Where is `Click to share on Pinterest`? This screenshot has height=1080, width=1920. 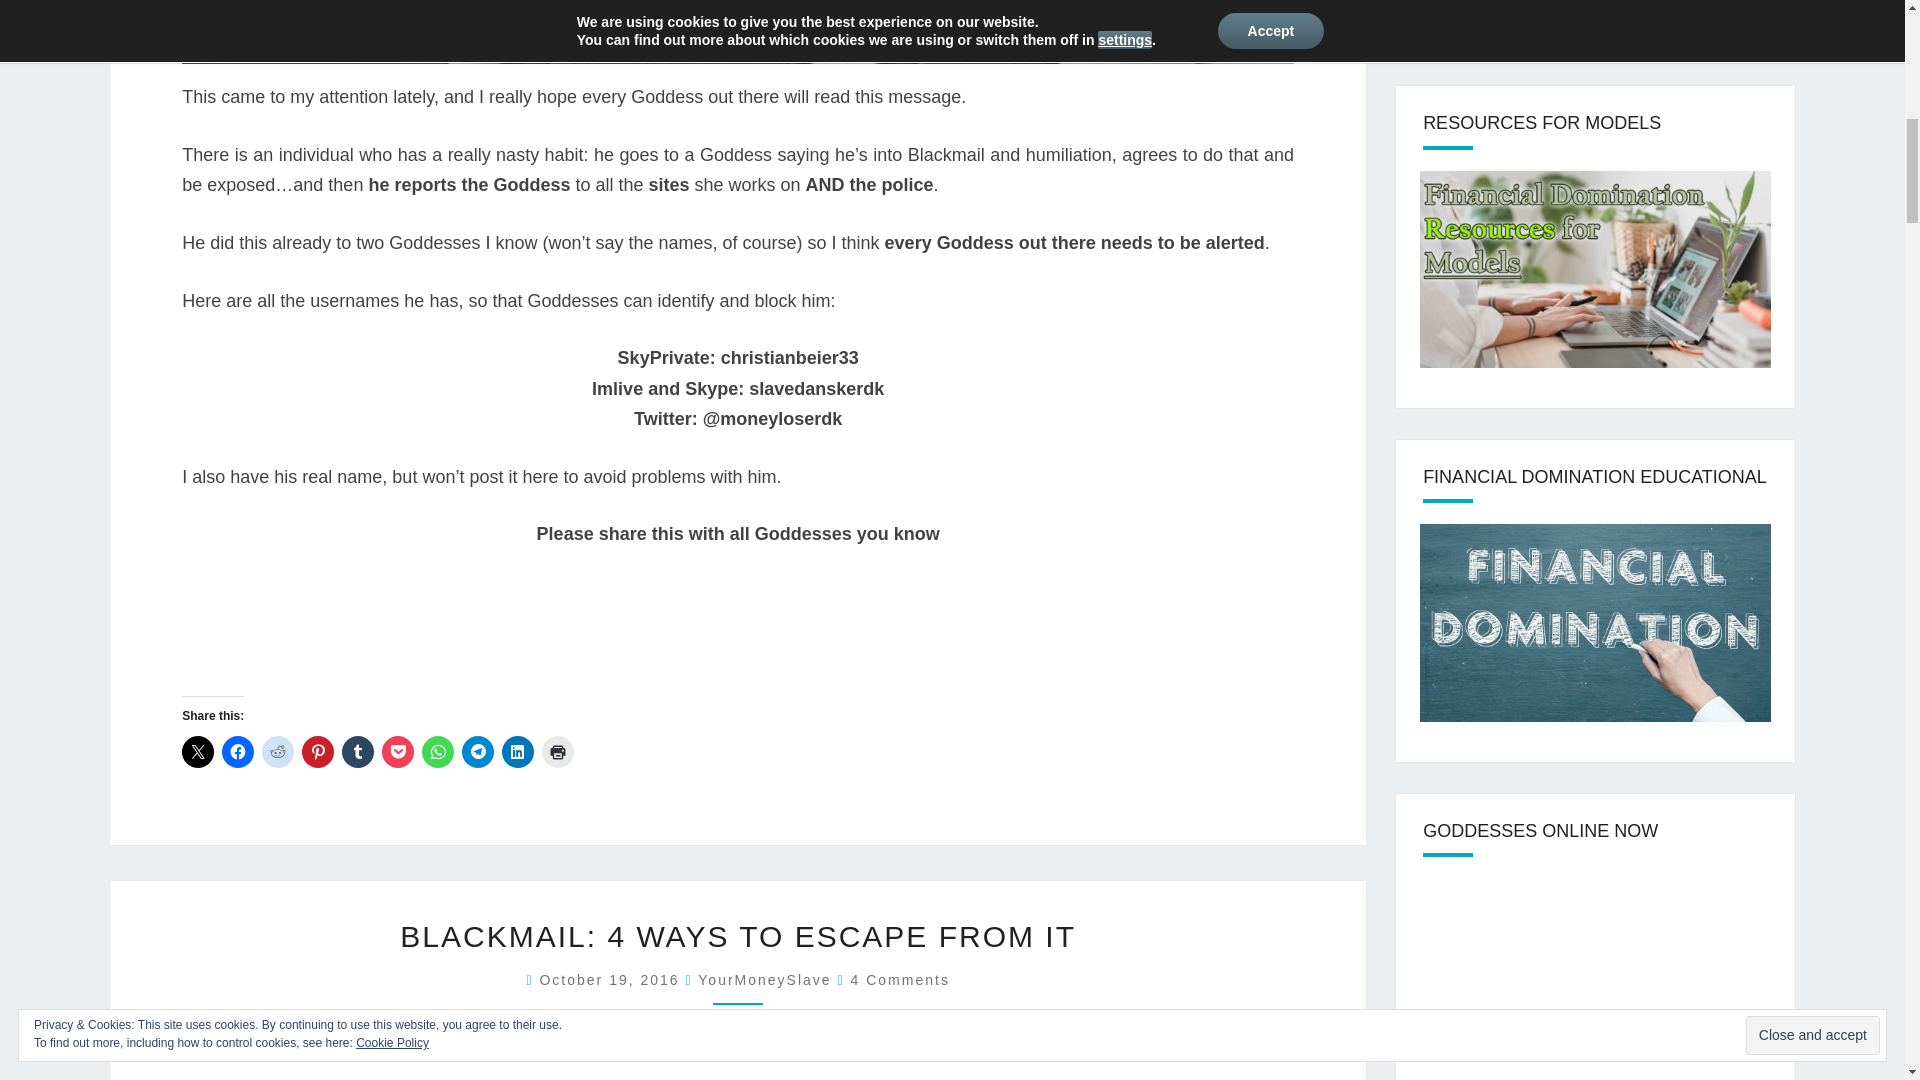 Click to share on Pinterest is located at coordinates (318, 751).